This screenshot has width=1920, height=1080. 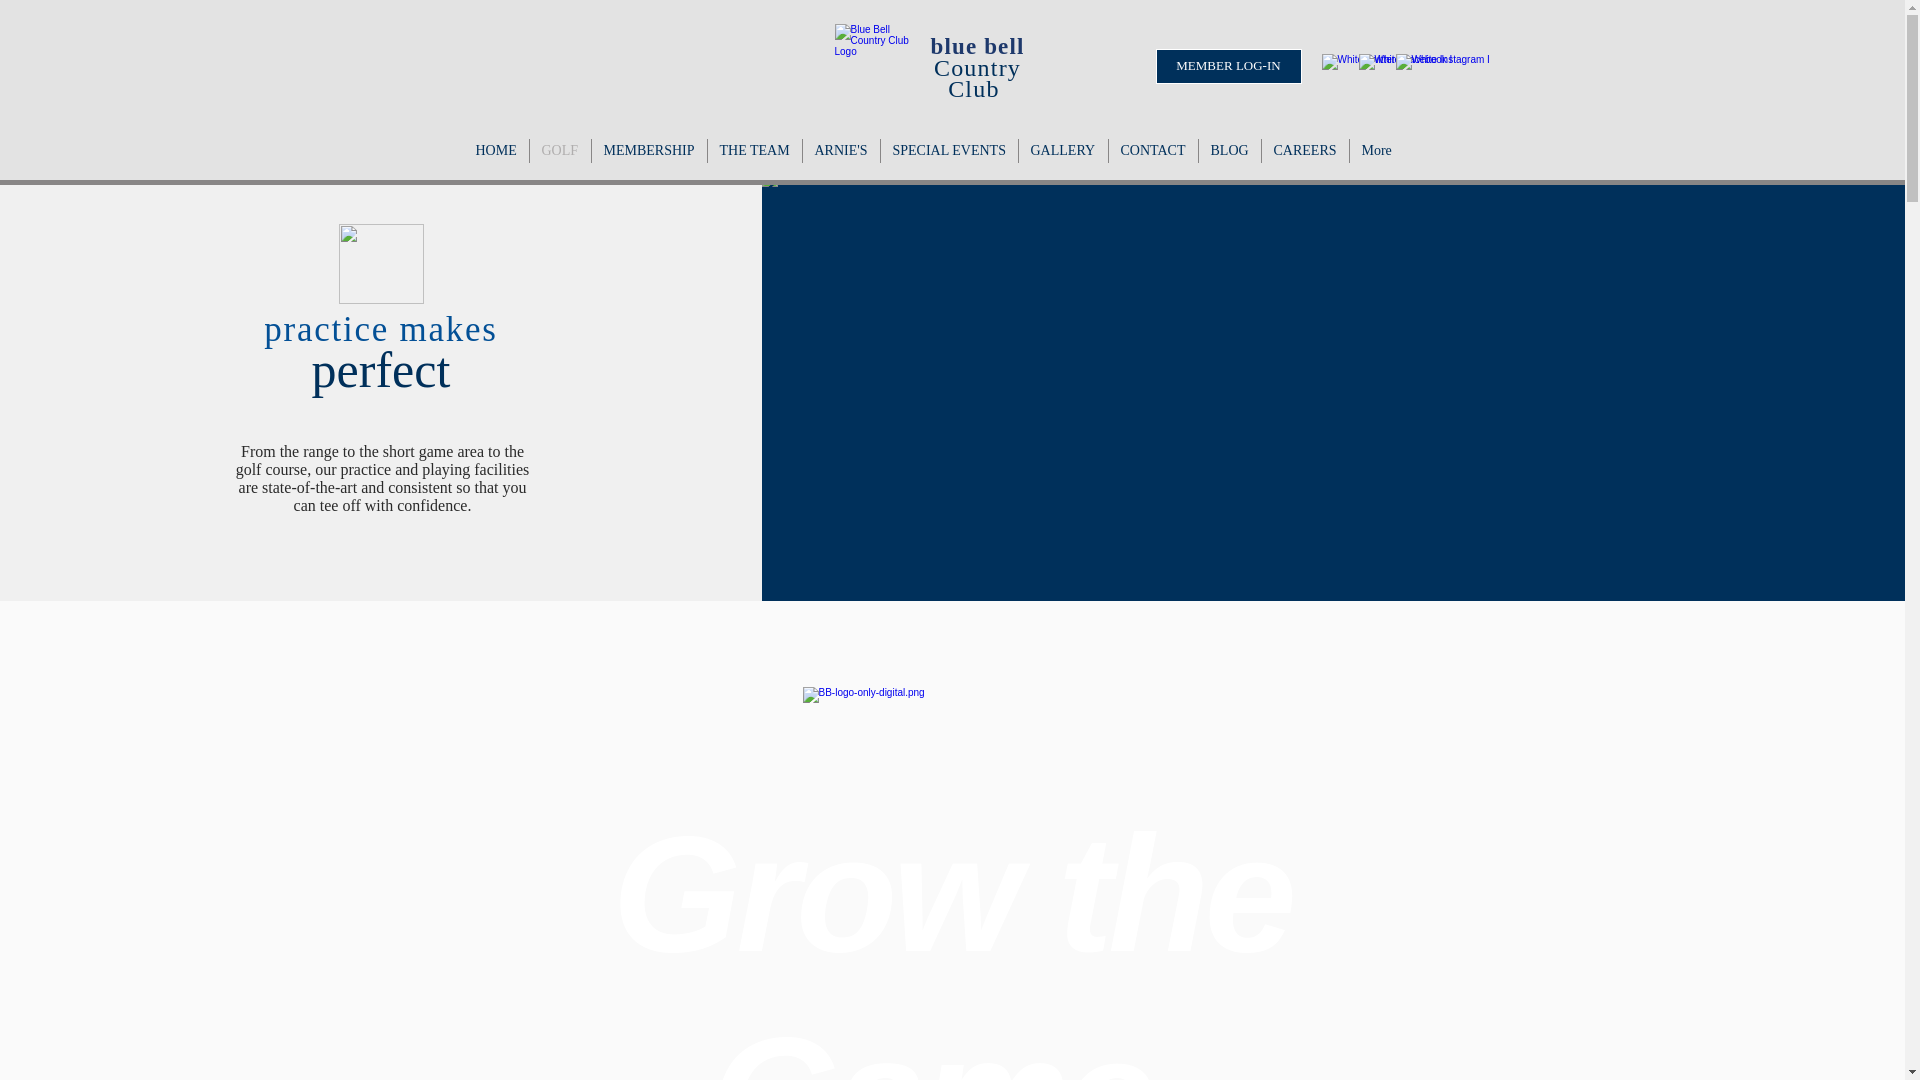 What do you see at coordinates (1305, 151) in the screenshot?
I see `CAREERS` at bounding box center [1305, 151].